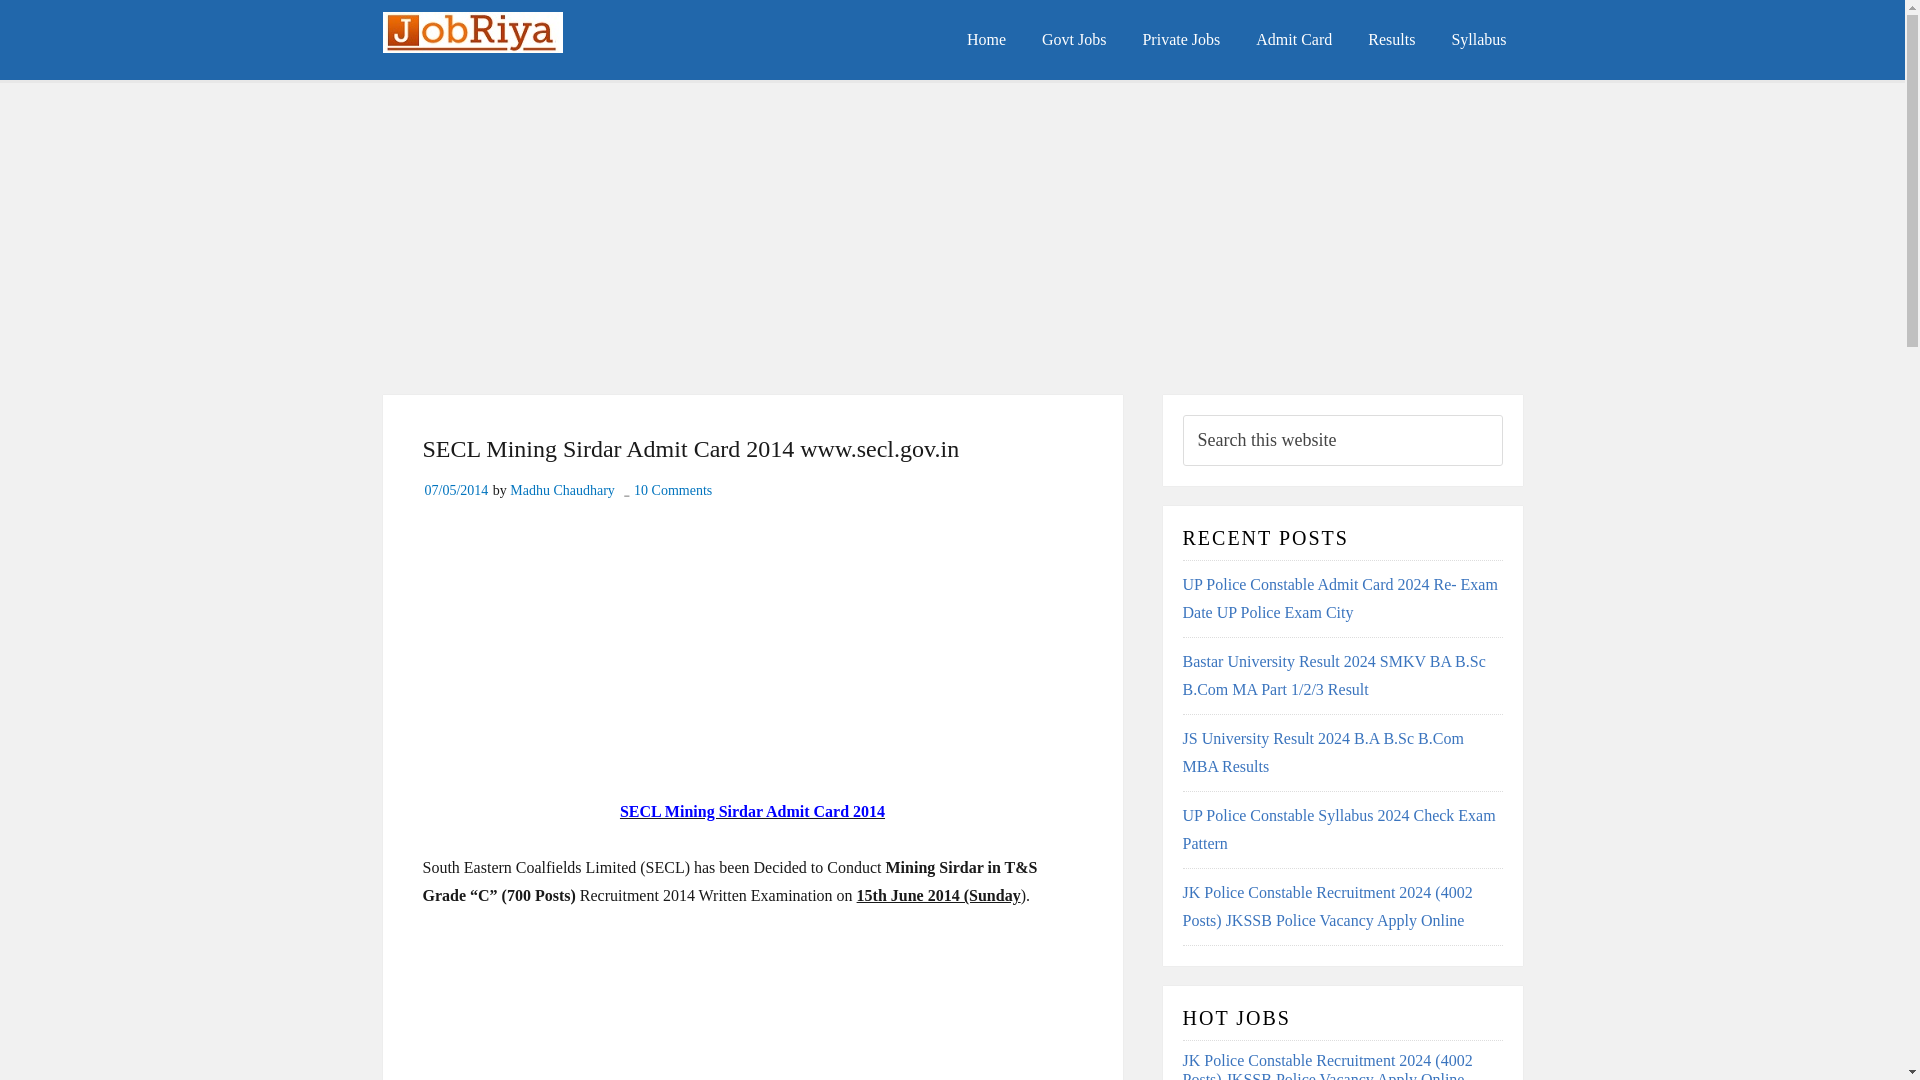  What do you see at coordinates (1478, 40) in the screenshot?
I see `Syllabus` at bounding box center [1478, 40].